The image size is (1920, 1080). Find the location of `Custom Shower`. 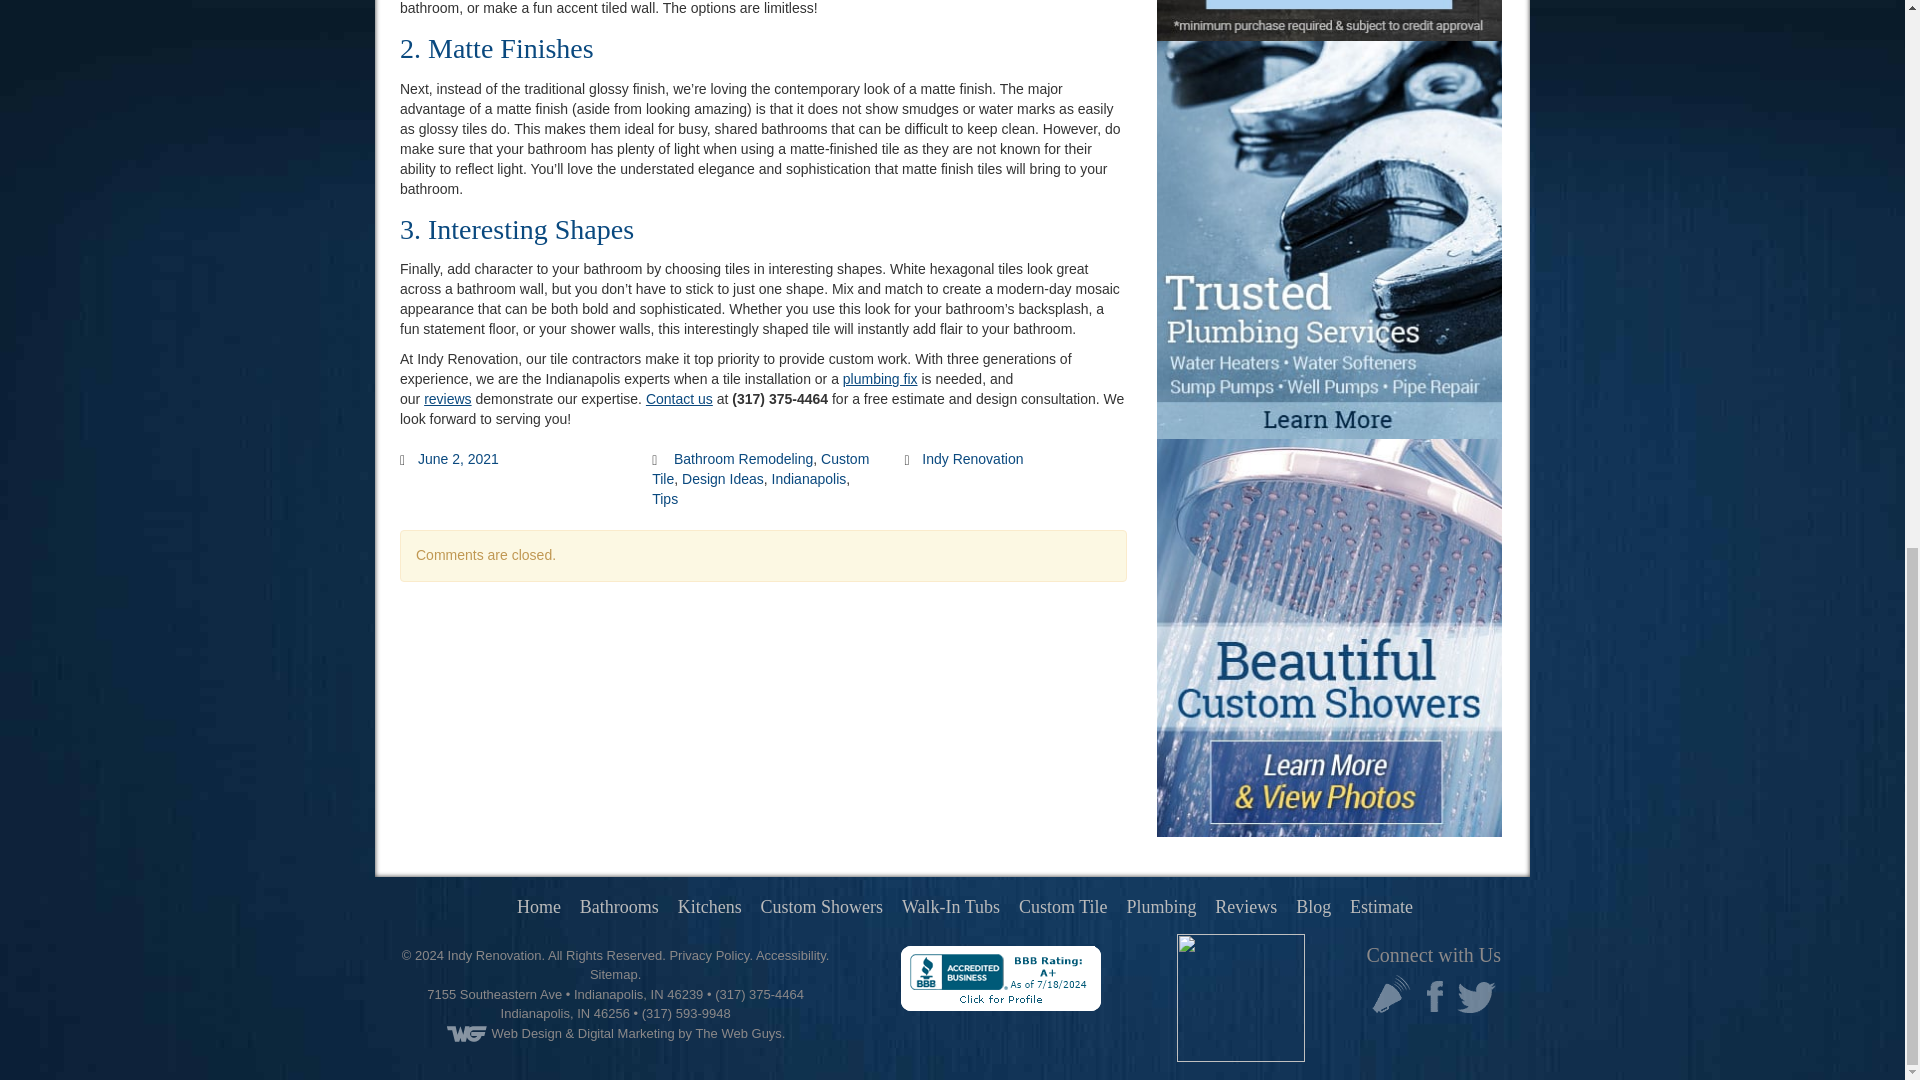

Custom Shower is located at coordinates (822, 906).